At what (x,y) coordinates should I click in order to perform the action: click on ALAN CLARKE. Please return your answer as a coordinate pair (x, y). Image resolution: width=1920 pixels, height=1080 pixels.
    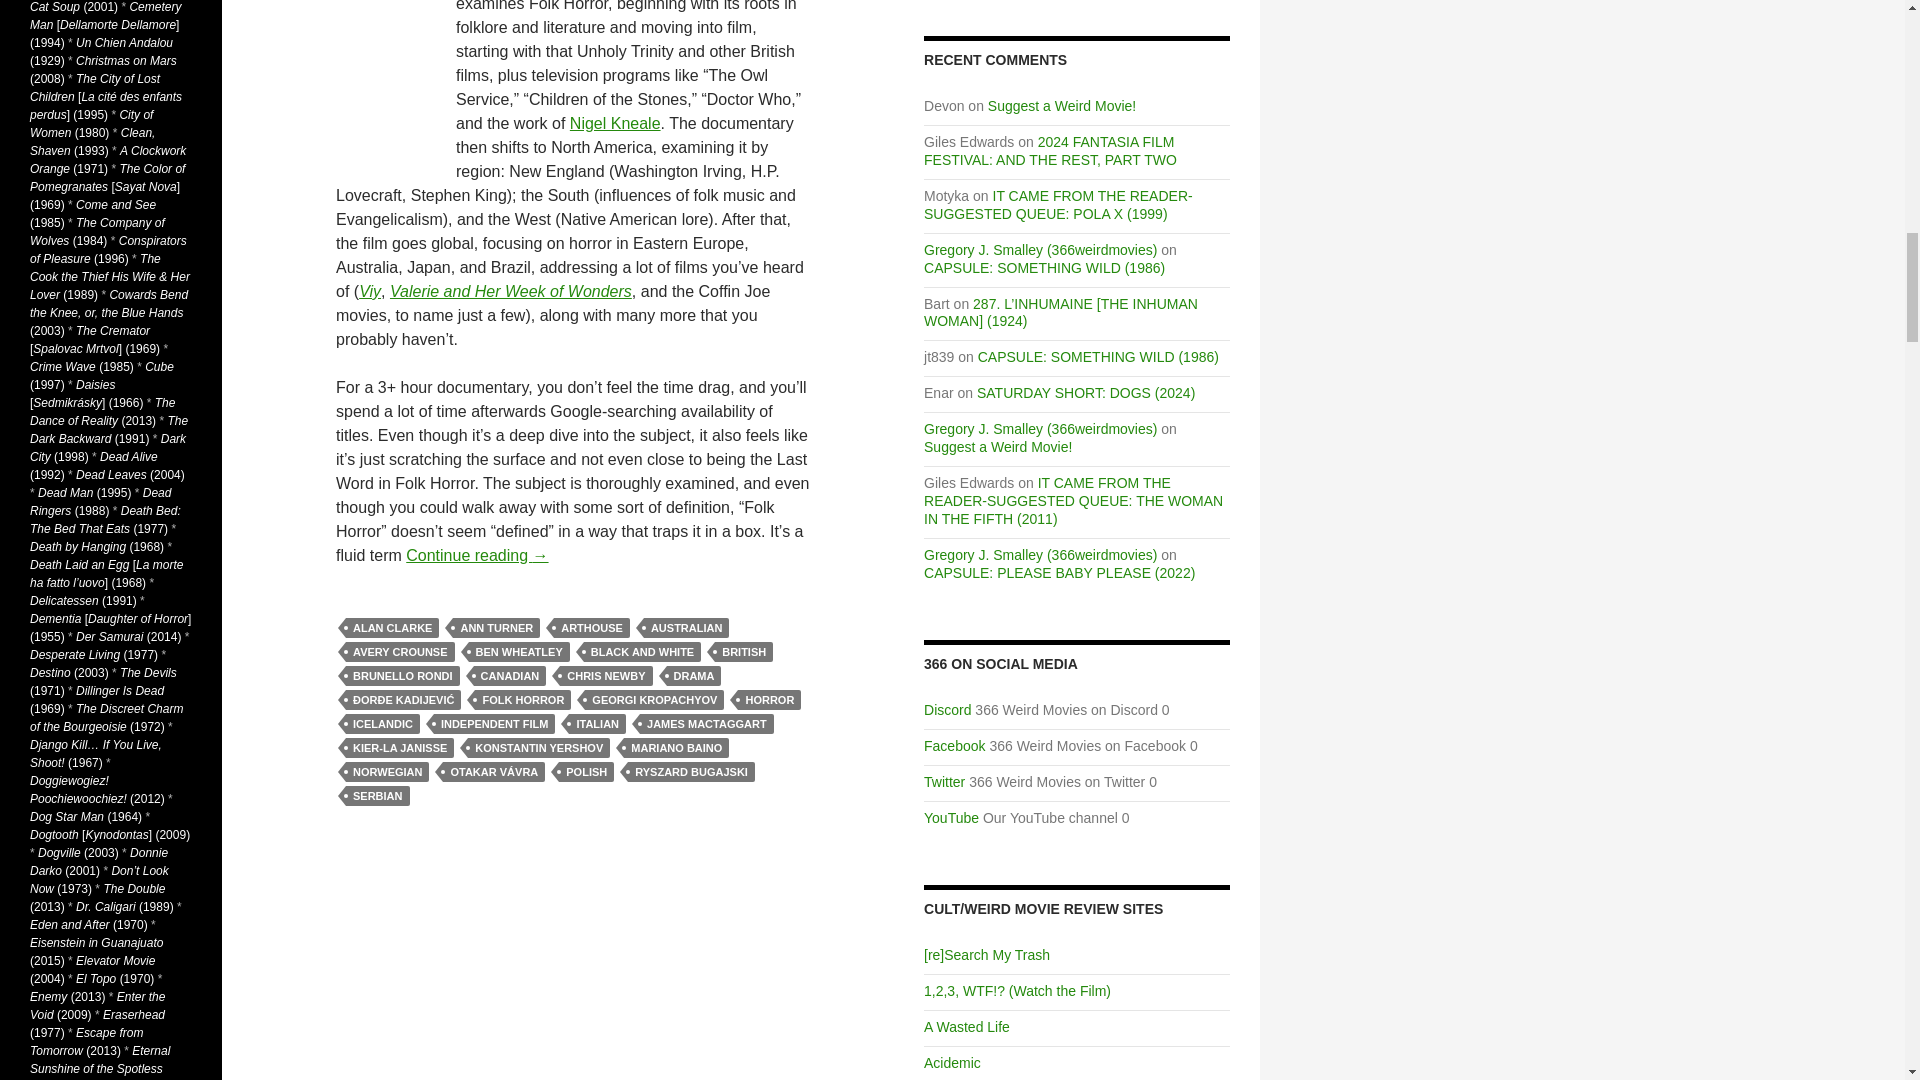
    Looking at the image, I should click on (392, 628).